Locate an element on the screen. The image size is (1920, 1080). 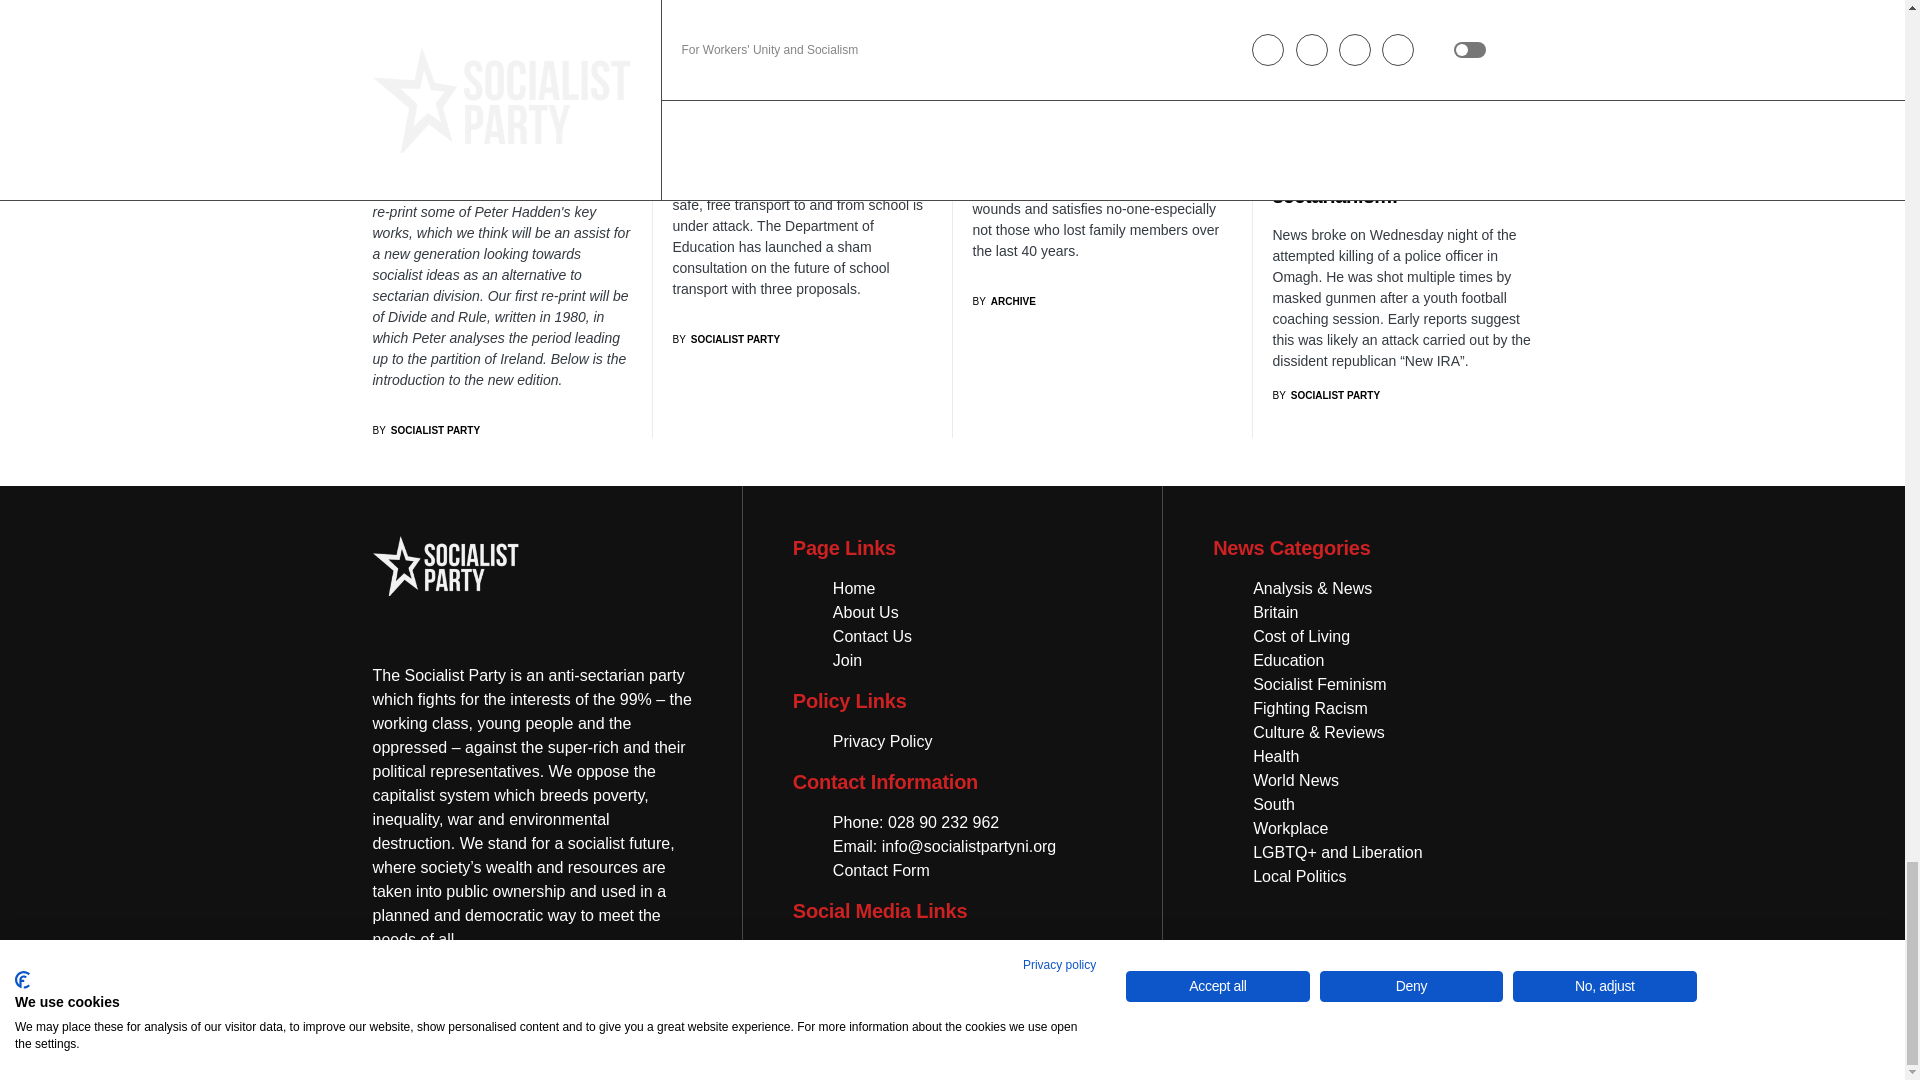
View all posts by Socialist Party is located at coordinates (726, 338).